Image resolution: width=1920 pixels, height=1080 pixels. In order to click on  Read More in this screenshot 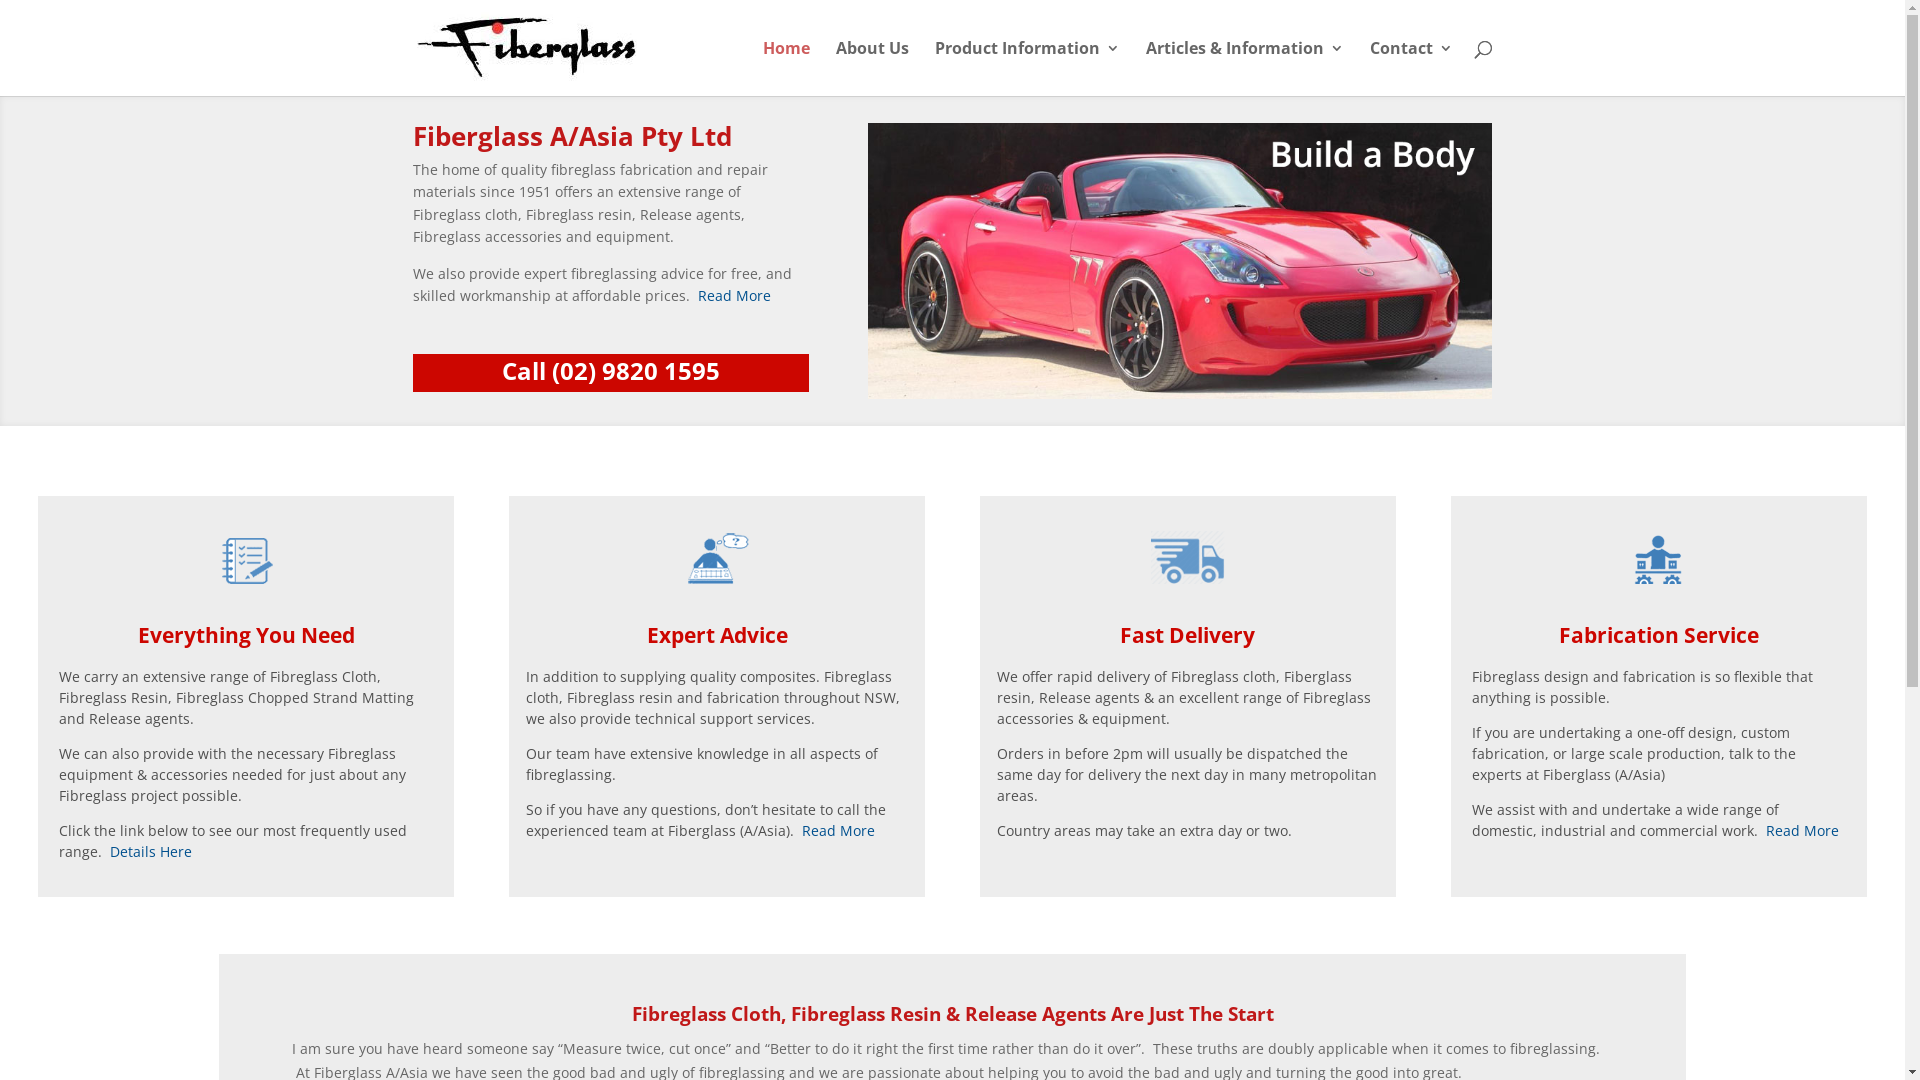, I will do `click(732, 296)`.